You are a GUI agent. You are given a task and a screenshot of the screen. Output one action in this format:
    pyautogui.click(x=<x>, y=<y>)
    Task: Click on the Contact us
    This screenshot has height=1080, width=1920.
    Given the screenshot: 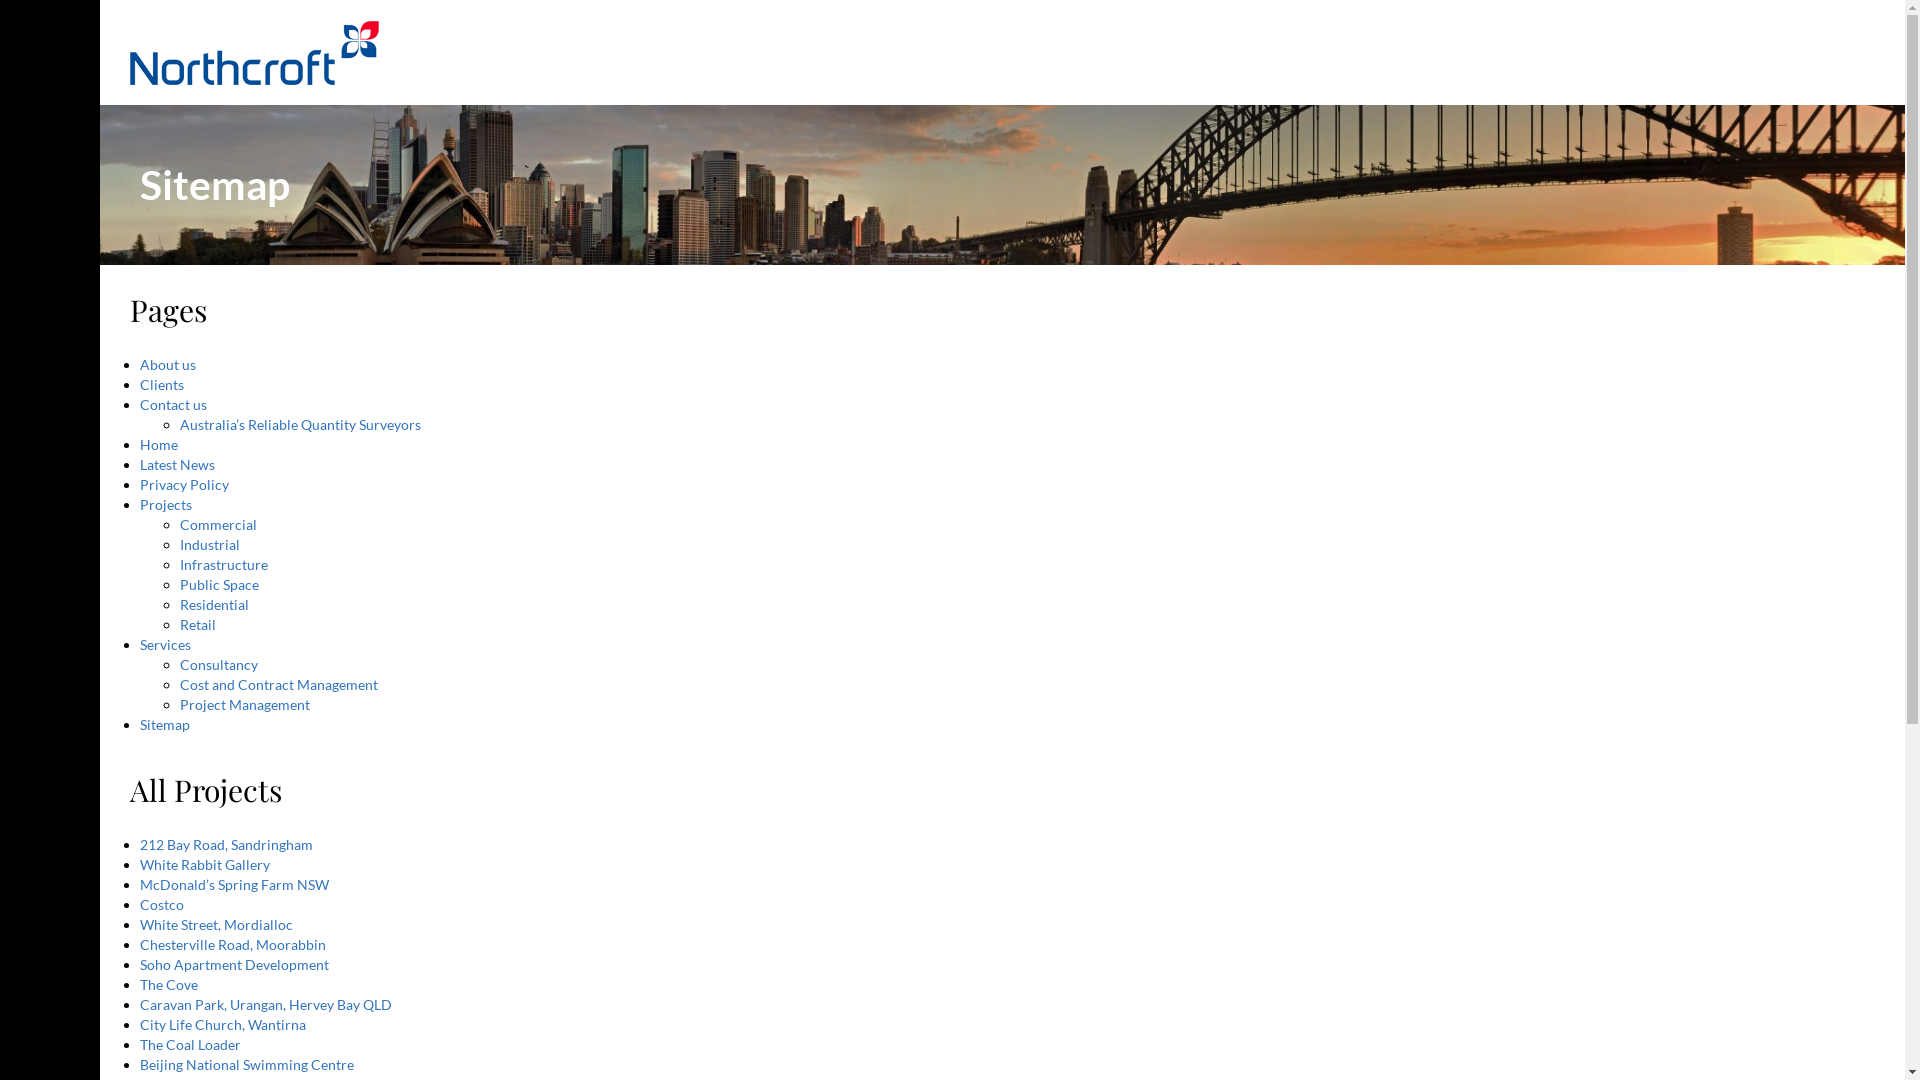 What is the action you would take?
    pyautogui.click(x=174, y=404)
    